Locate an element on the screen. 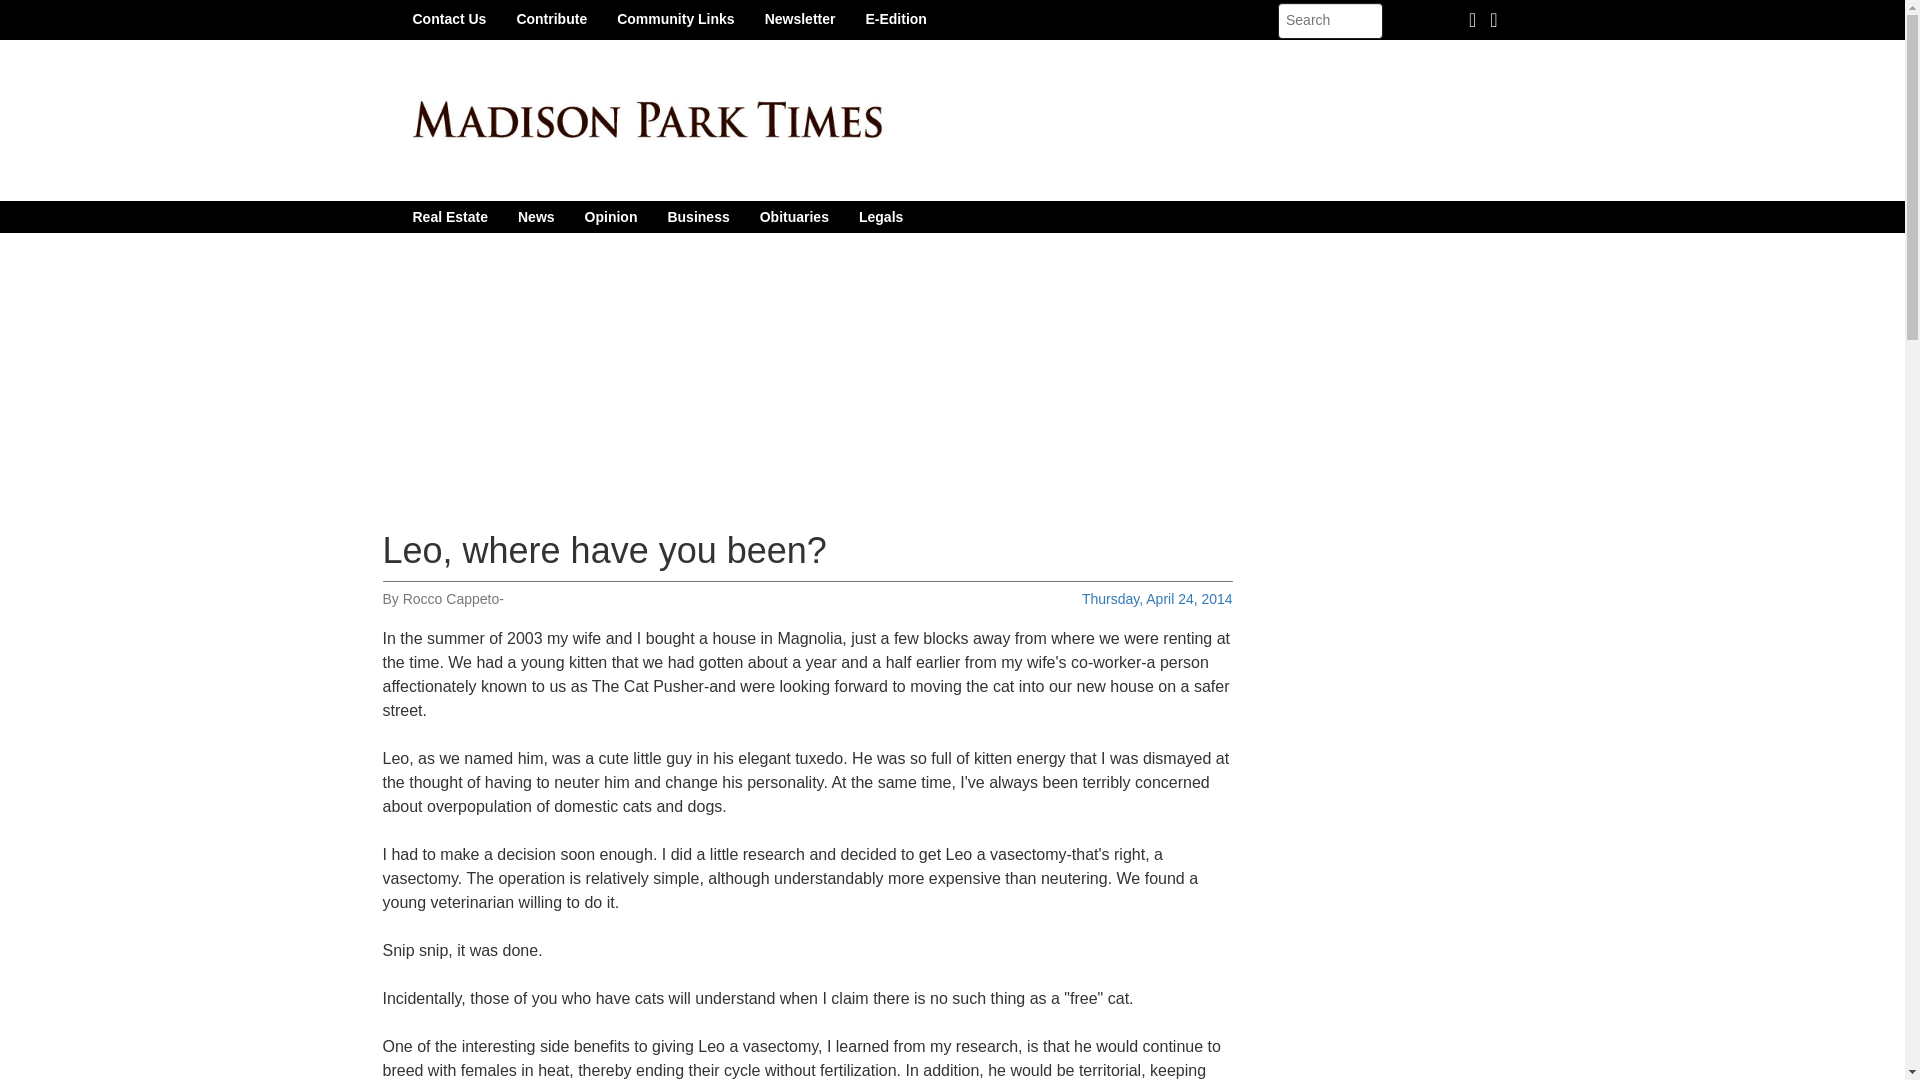 The width and height of the screenshot is (1920, 1080). Thursday, April 24, 2014 is located at coordinates (1157, 598).